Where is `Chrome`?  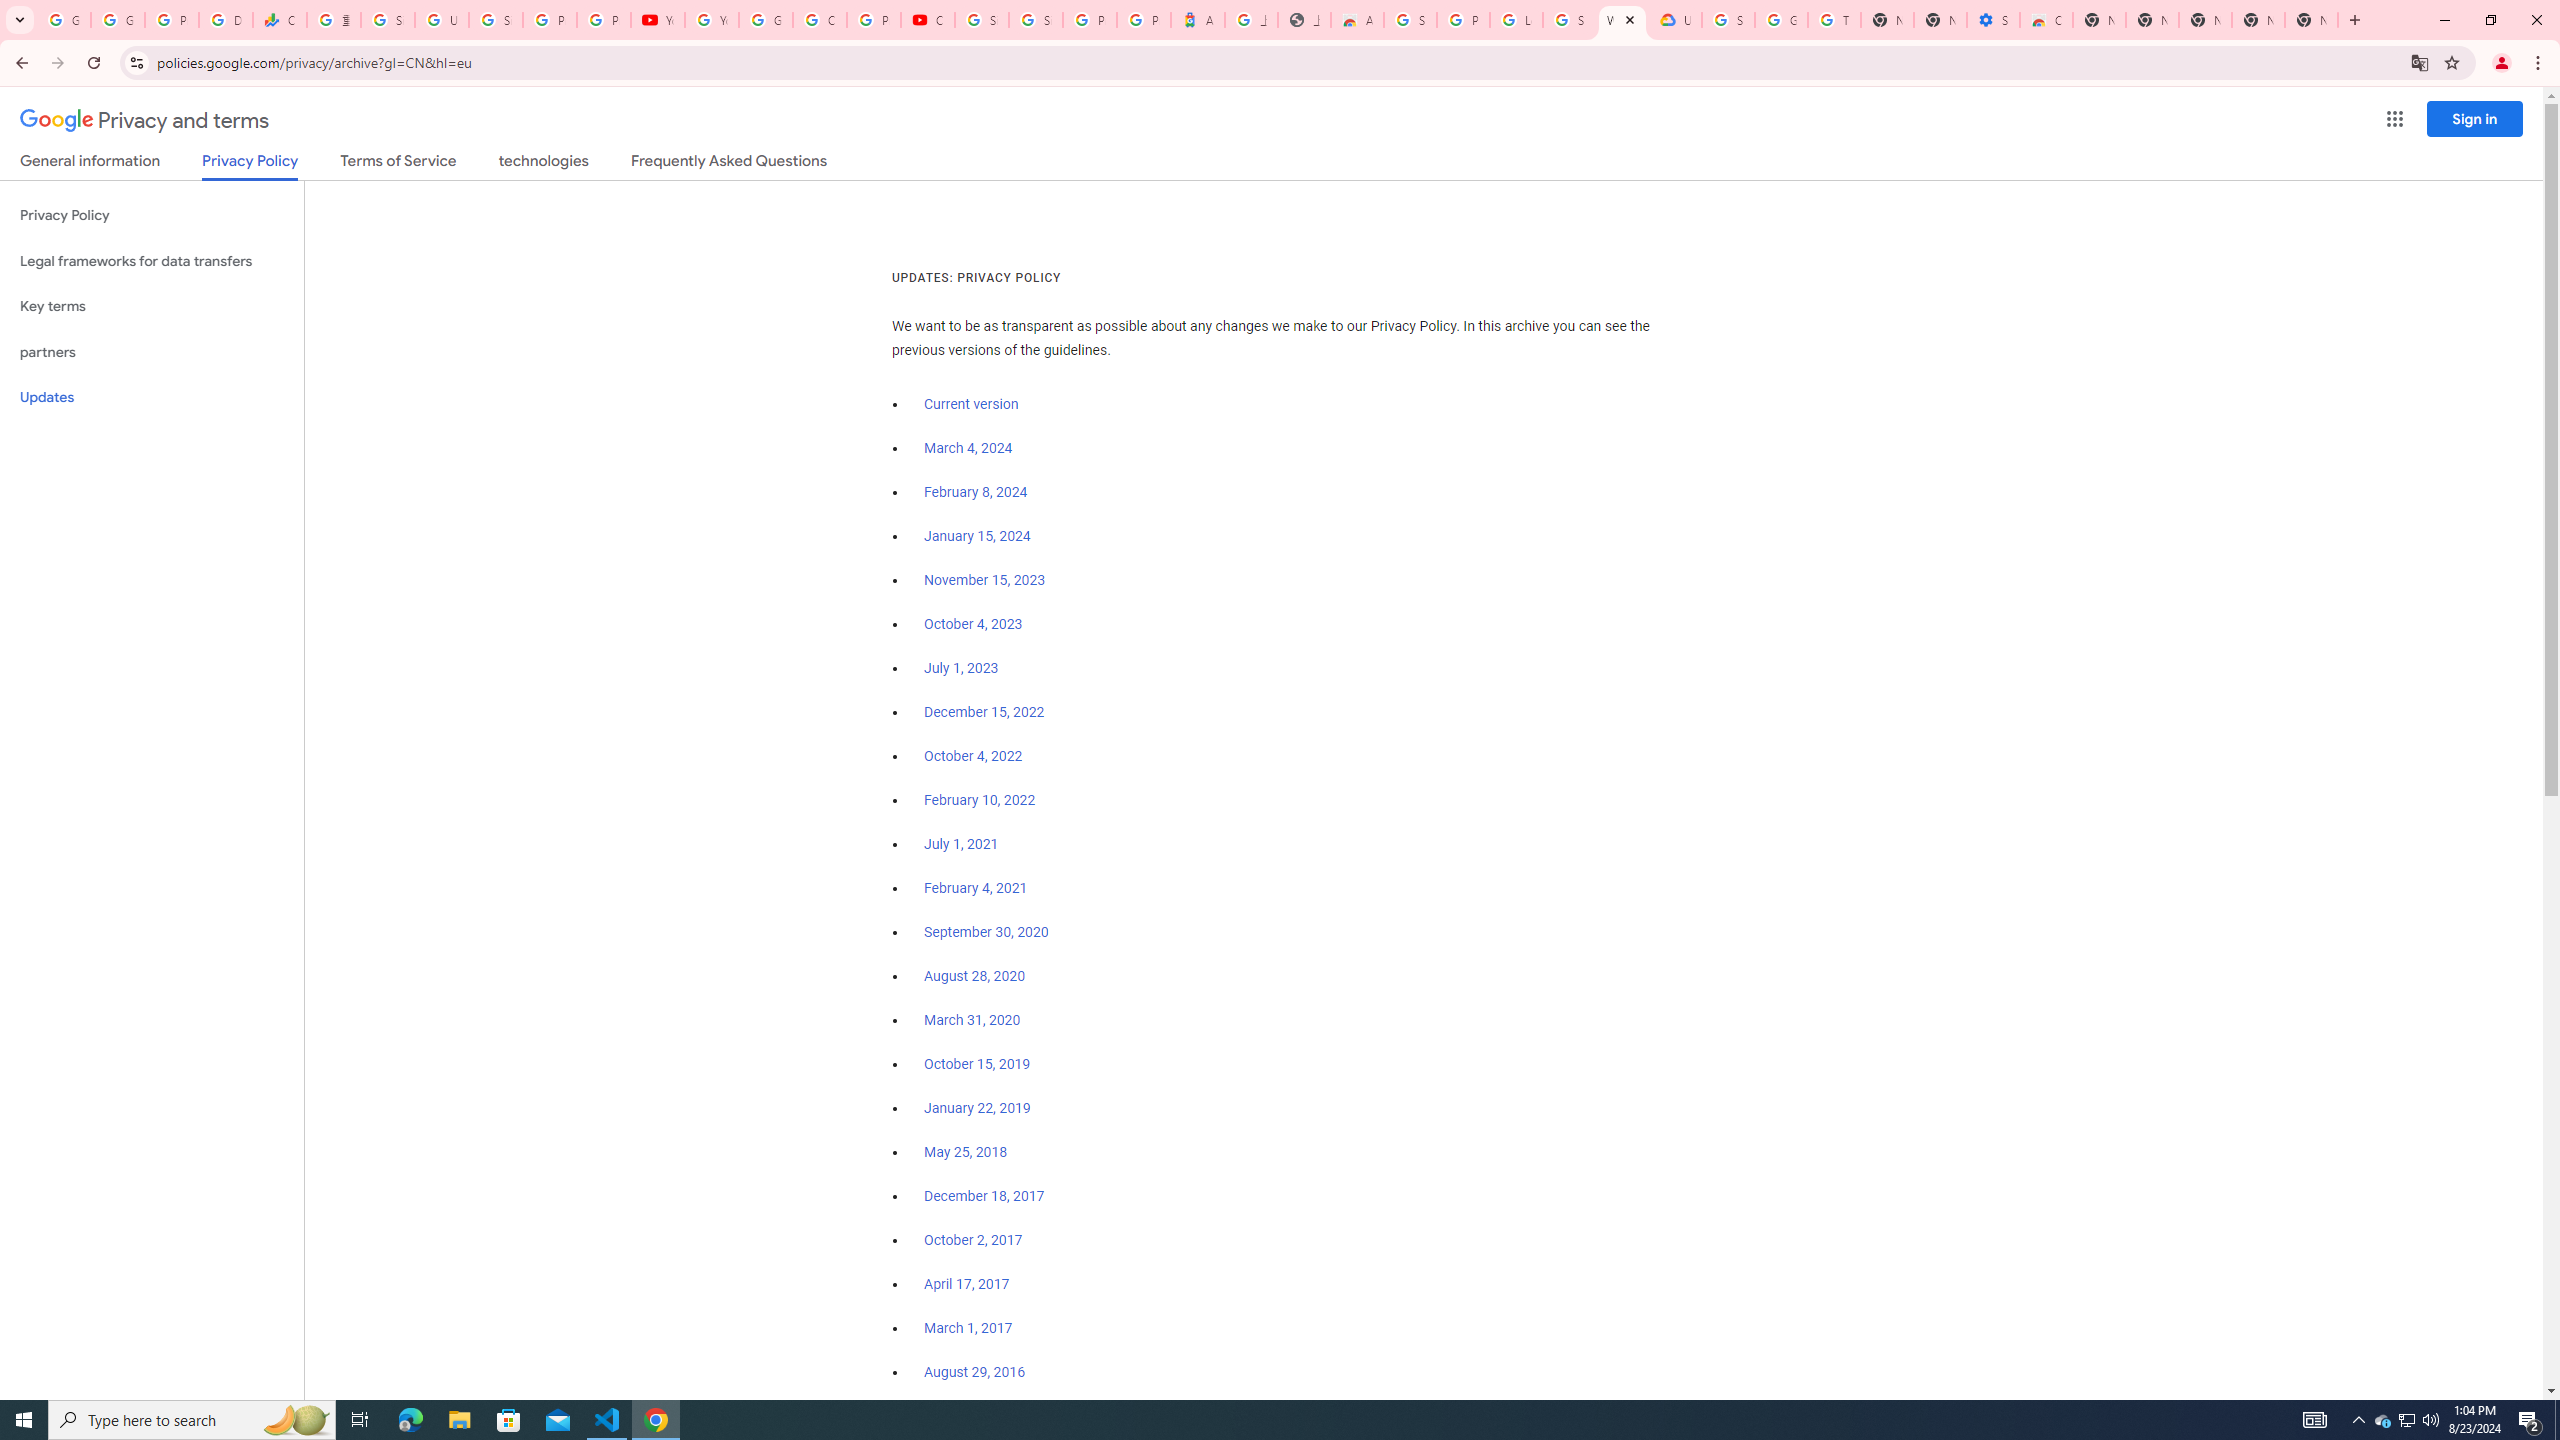
Chrome is located at coordinates (2540, 63).